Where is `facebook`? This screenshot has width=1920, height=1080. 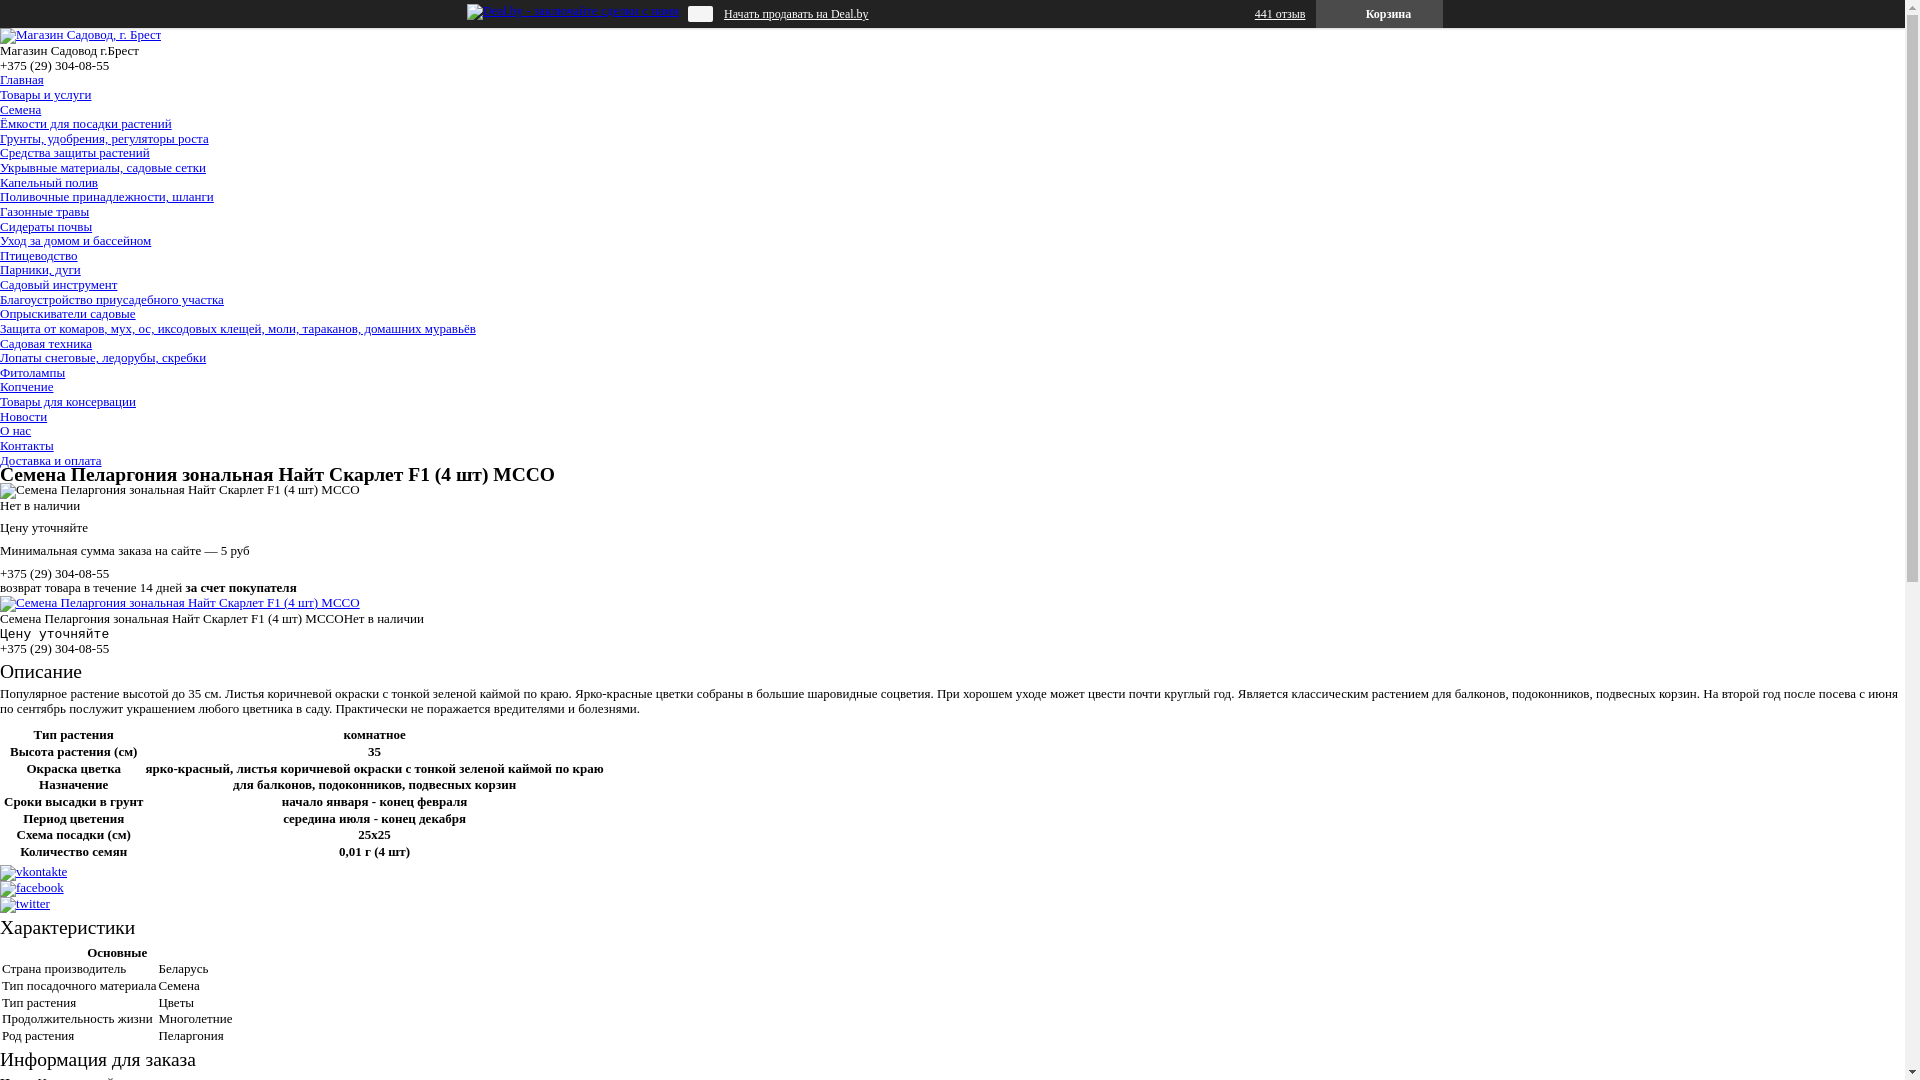 facebook is located at coordinates (32, 888).